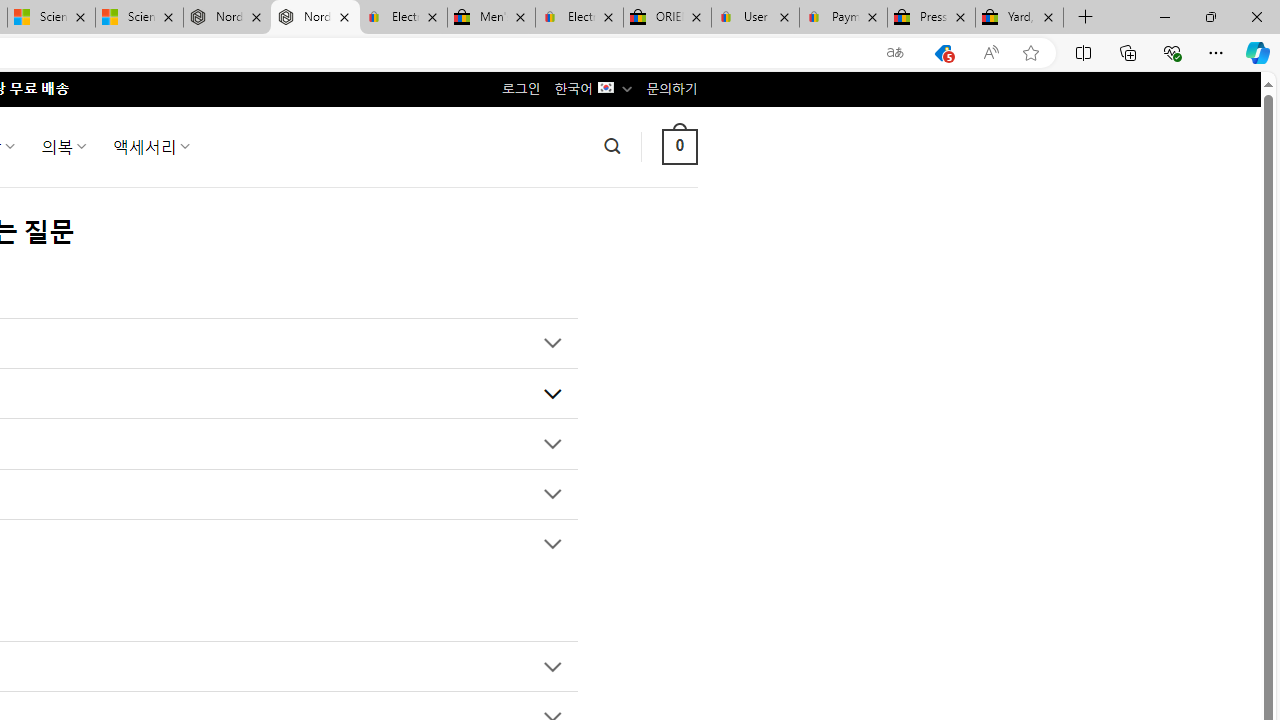  I want to click on Show translate options, so click(895, 53).